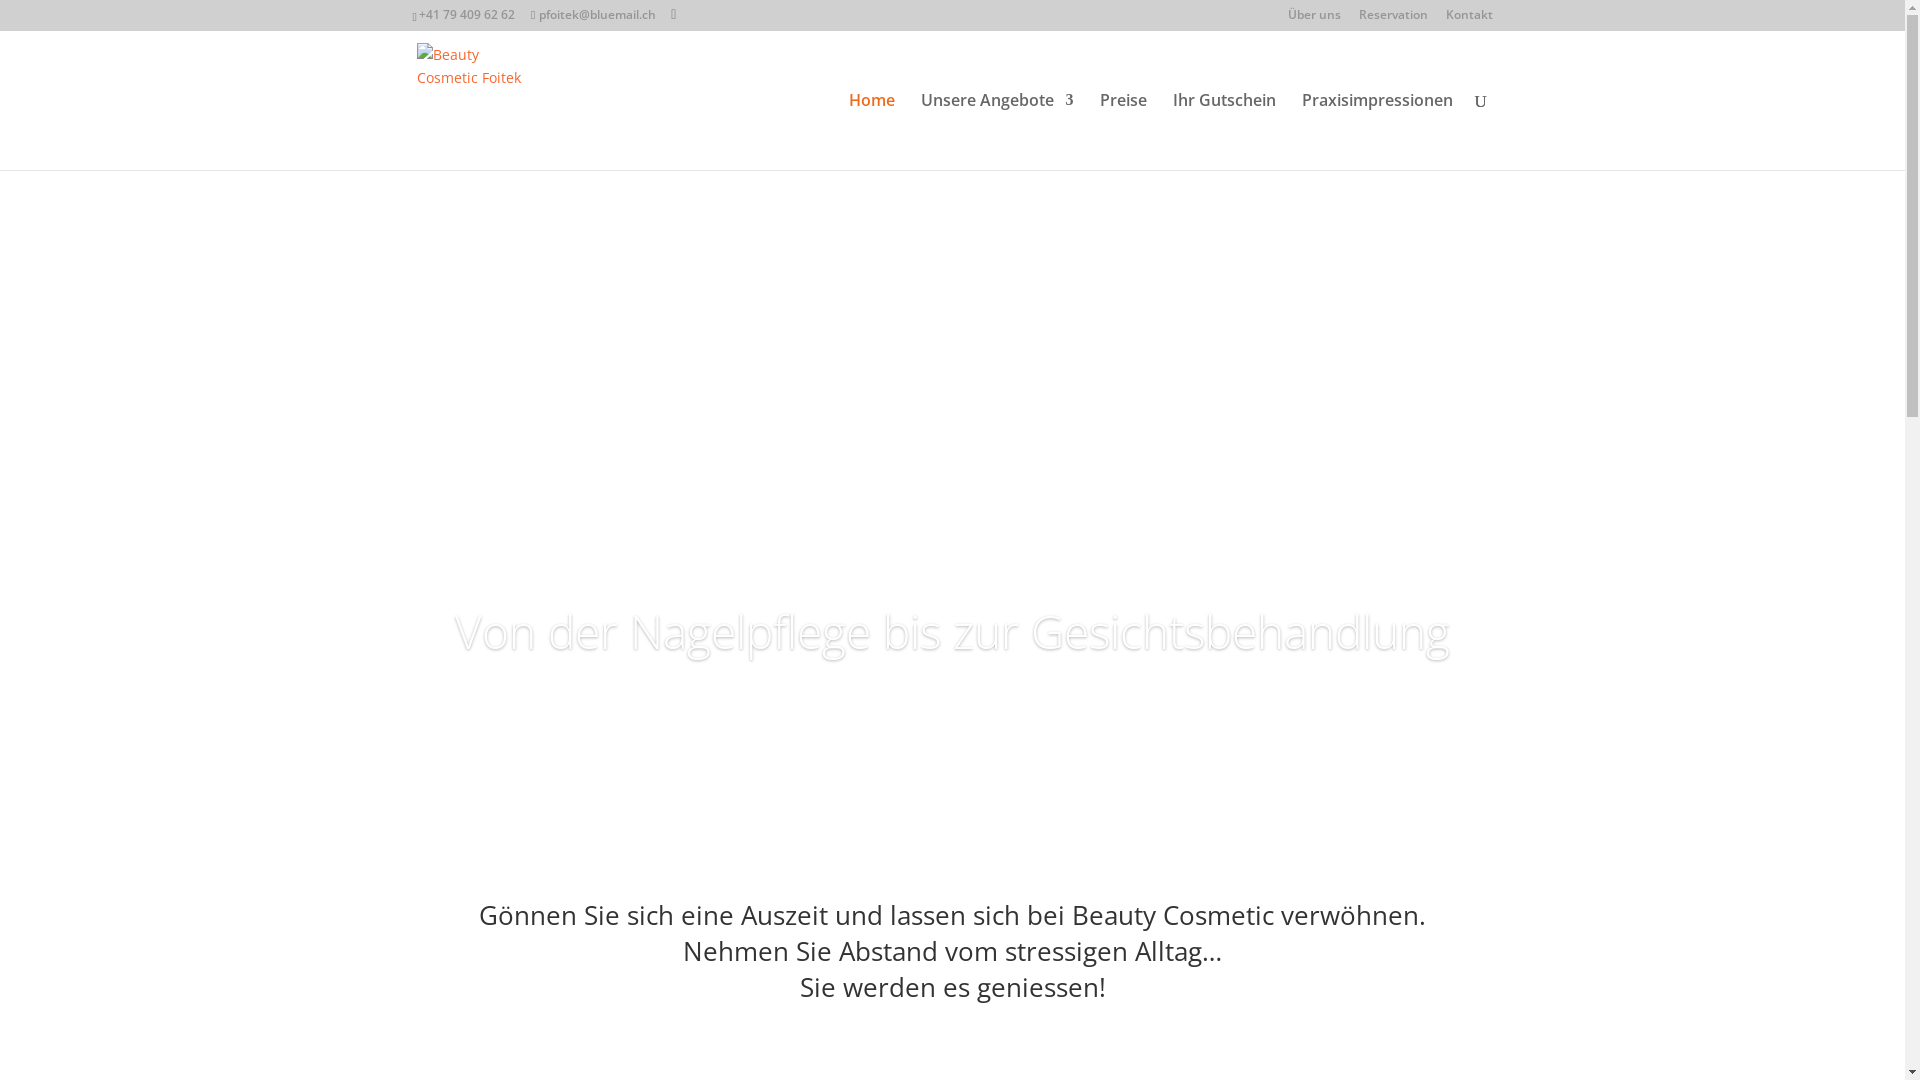  What do you see at coordinates (871, 132) in the screenshot?
I see `Home` at bounding box center [871, 132].